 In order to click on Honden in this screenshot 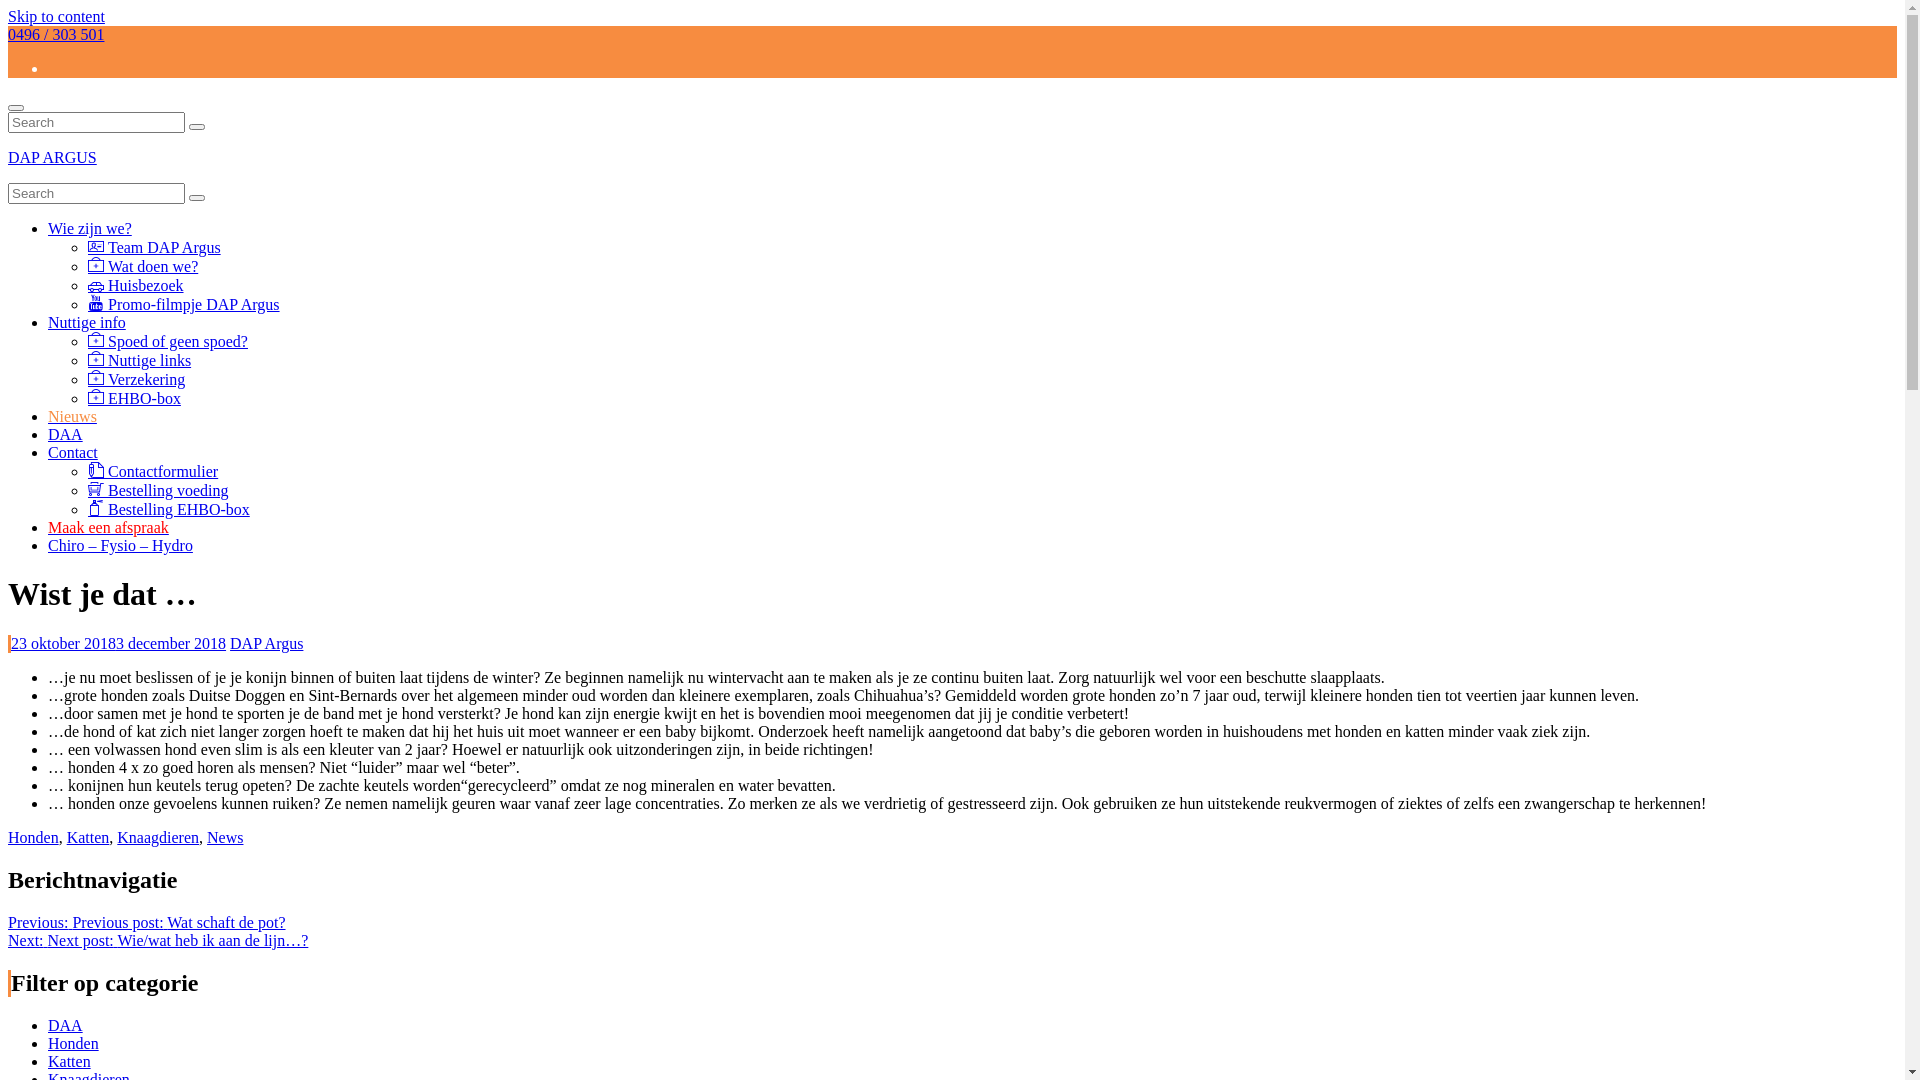, I will do `click(74, 1042)`.